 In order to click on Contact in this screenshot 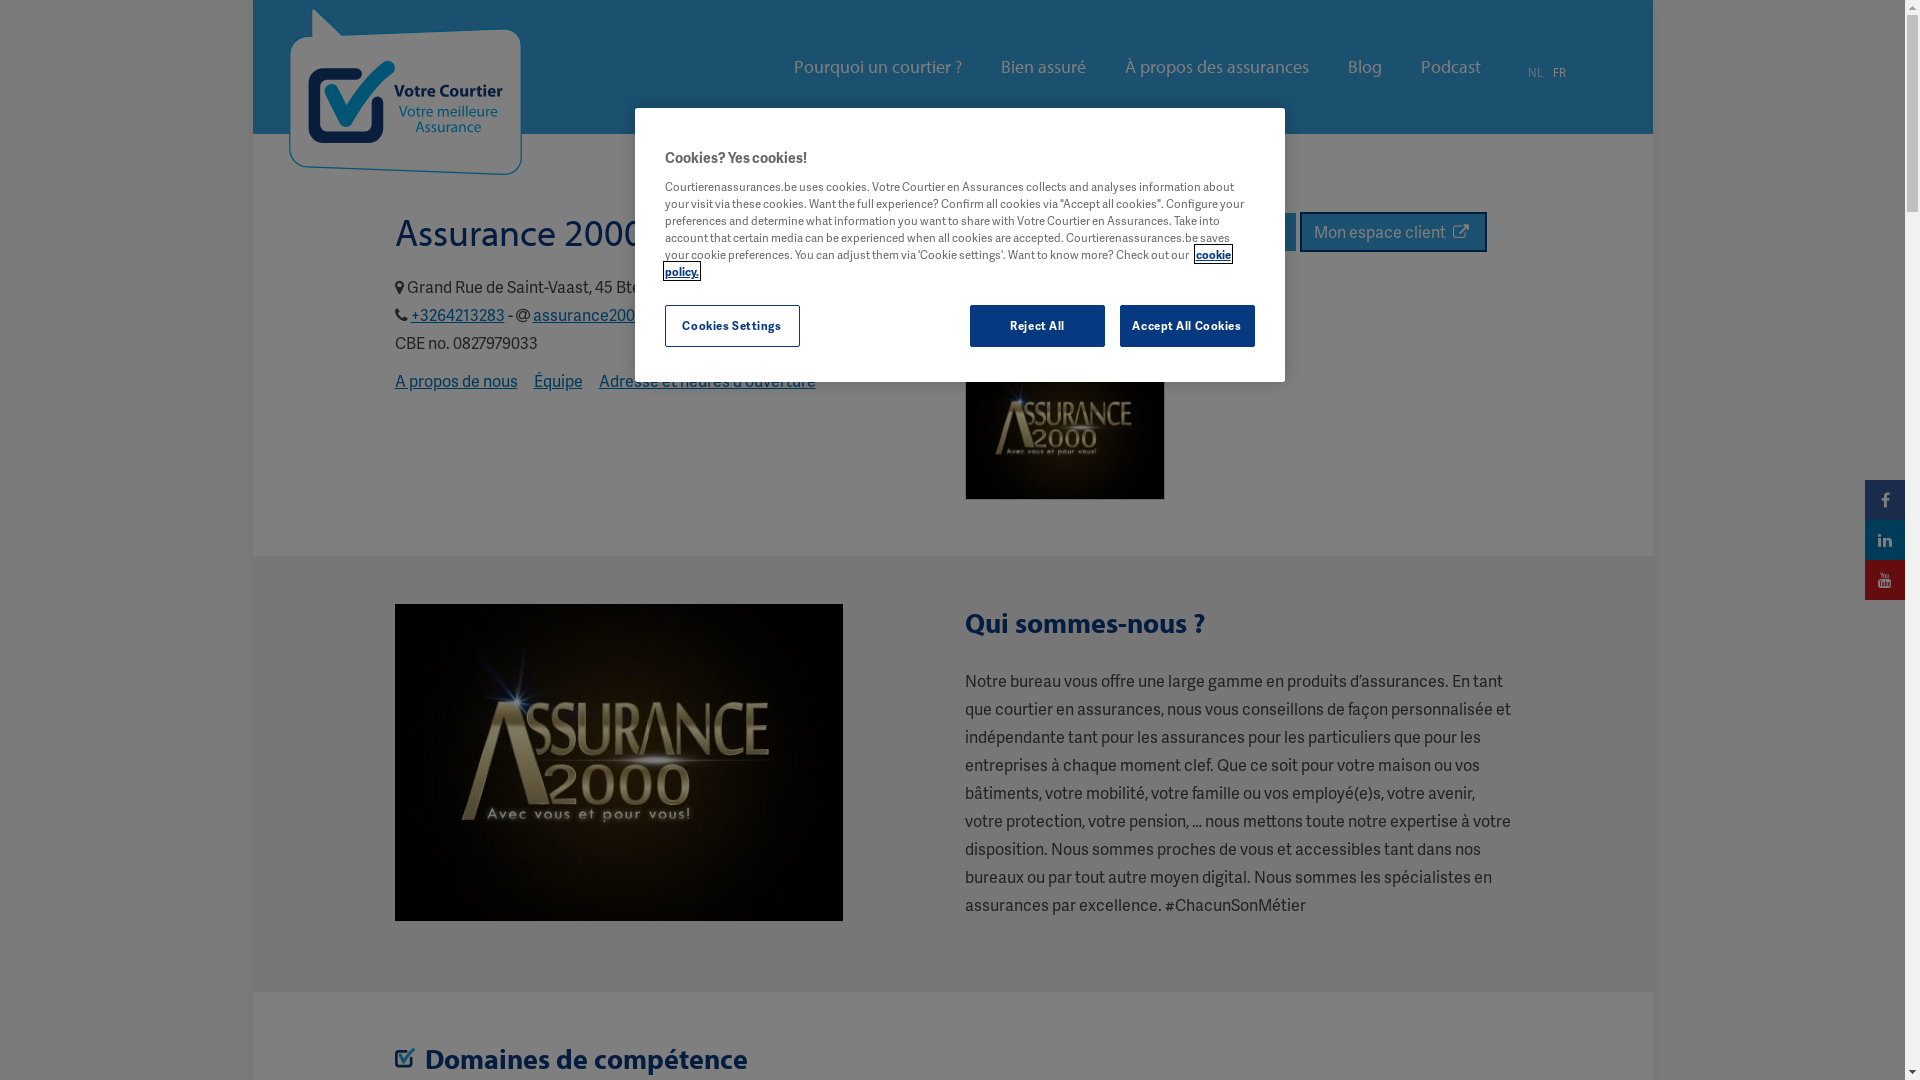, I will do `click(1138, 232)`.